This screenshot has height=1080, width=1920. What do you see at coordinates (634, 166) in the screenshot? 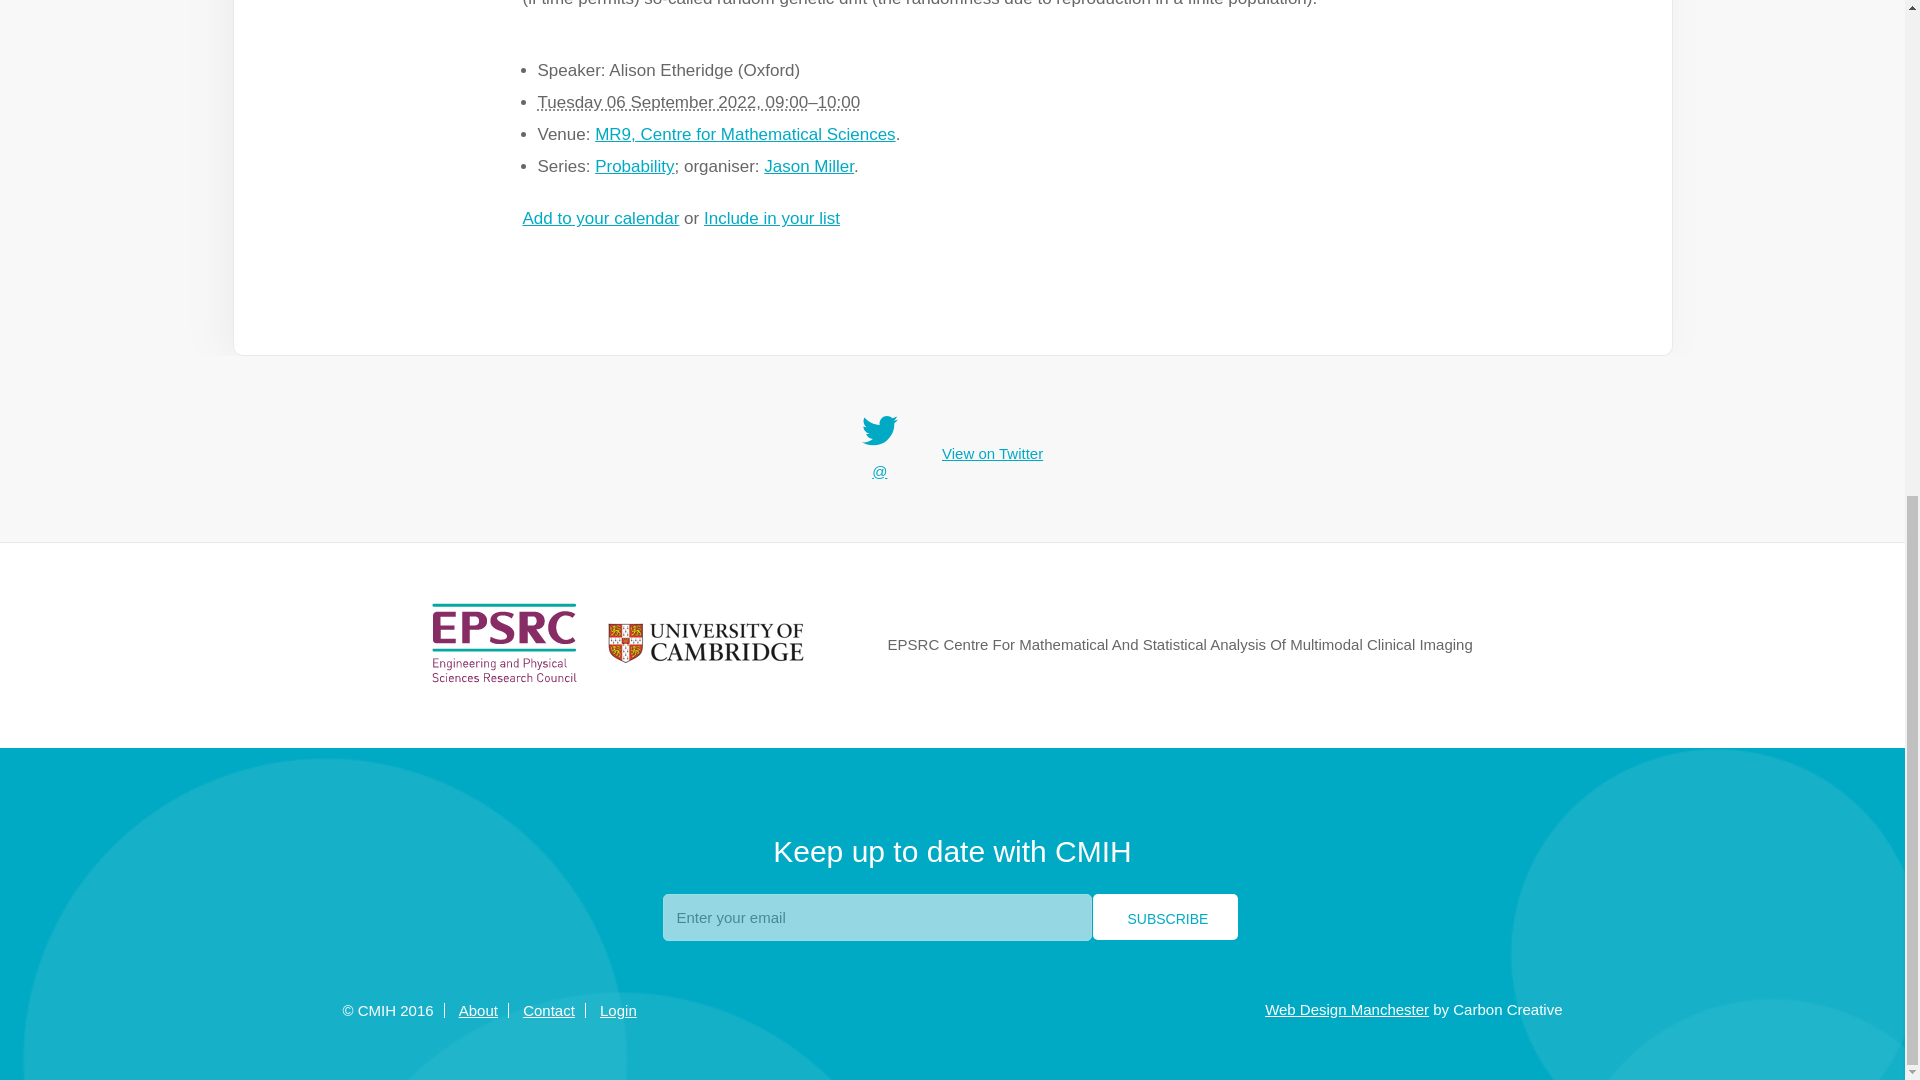
I see `Probability` at bounding box center [634, 166].